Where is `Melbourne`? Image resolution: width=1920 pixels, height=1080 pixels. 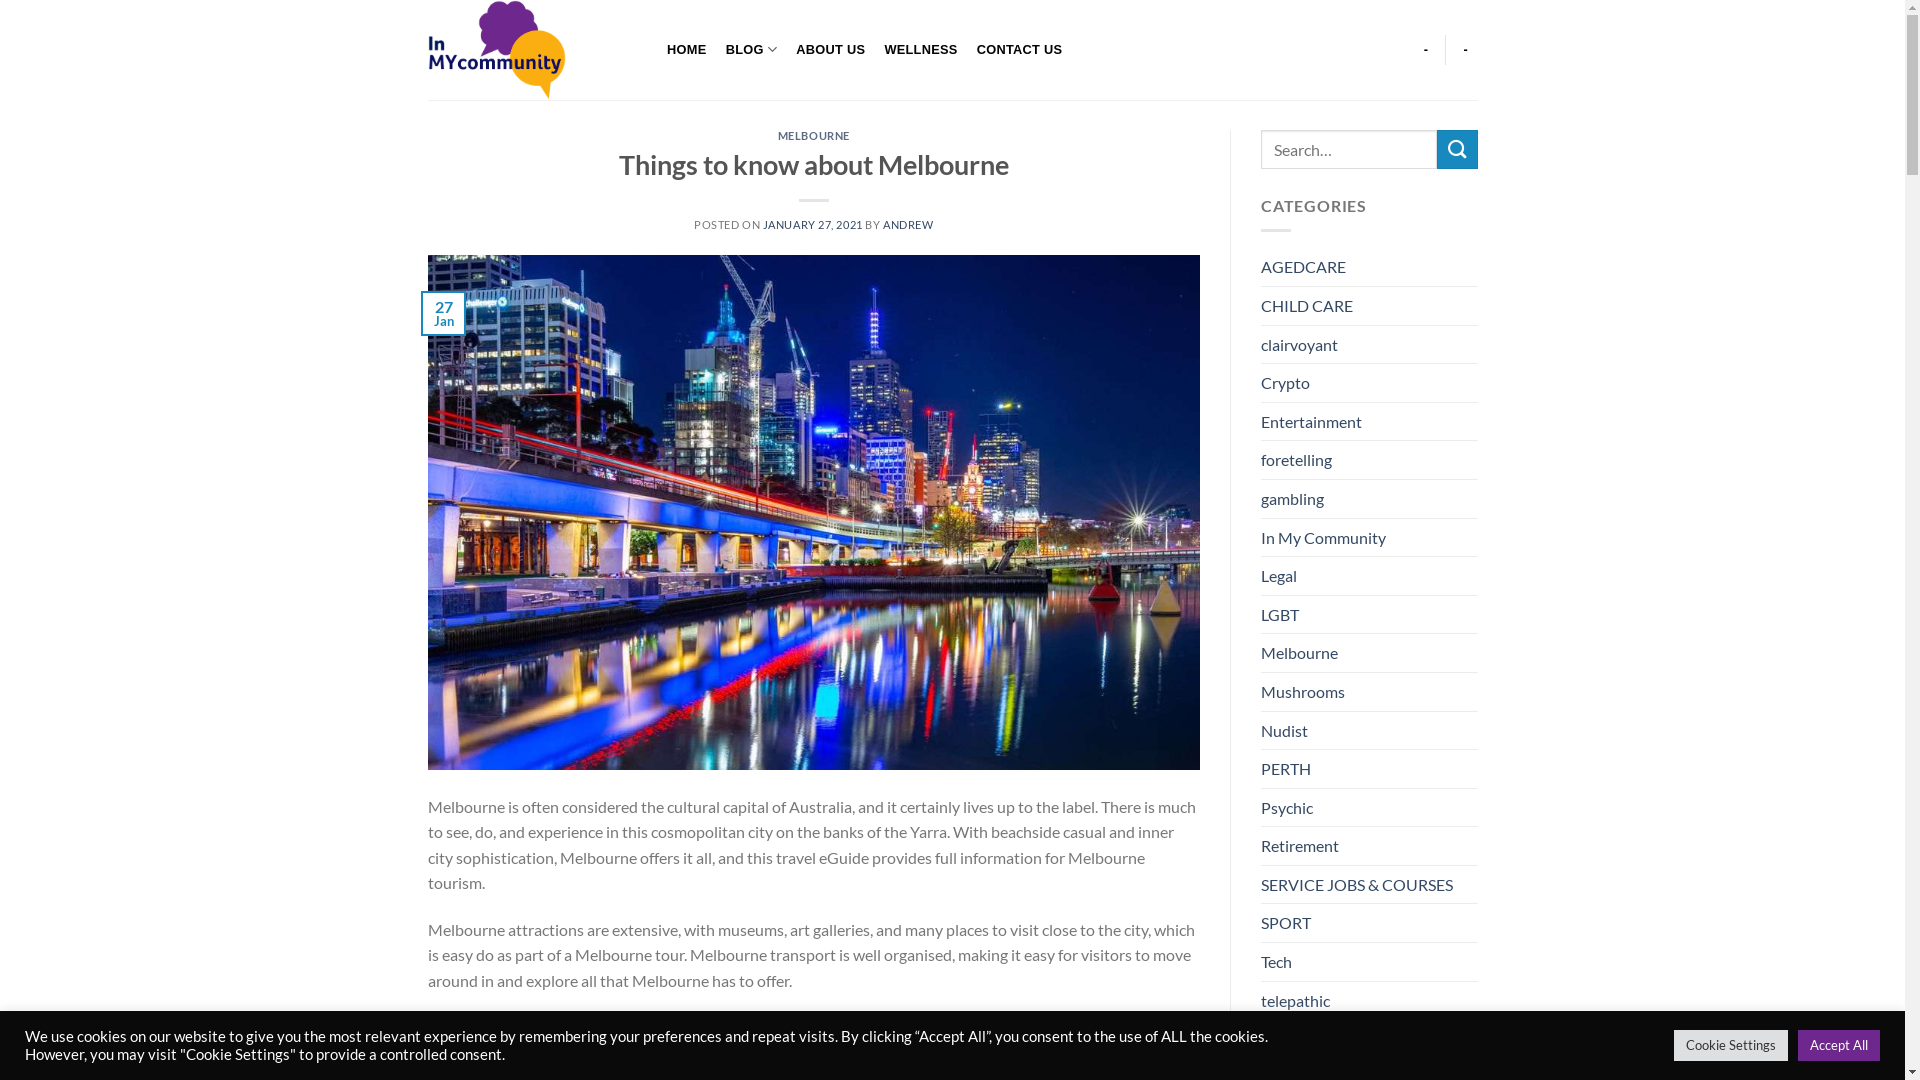
Melbourne is located at coordinates (1300, 653).